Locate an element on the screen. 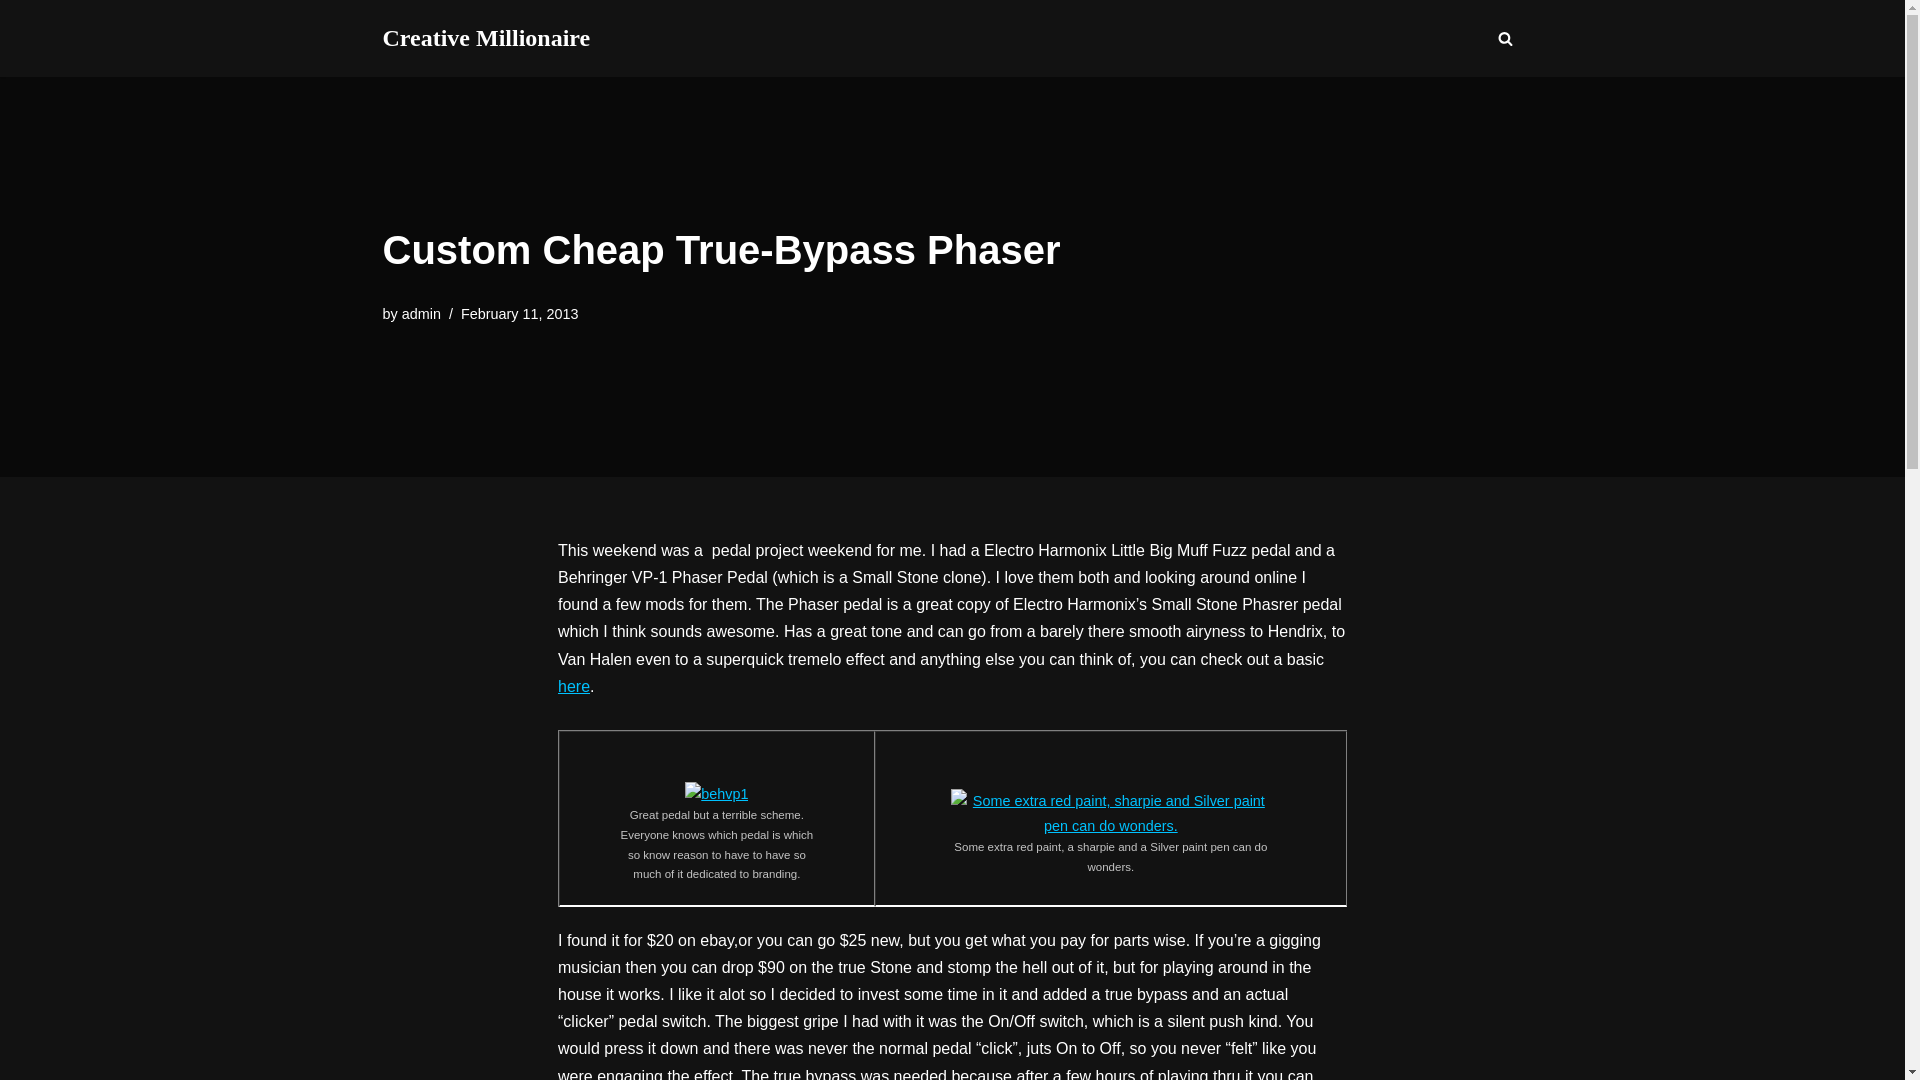 The width and height of the screenshot is (1920, 1080). Basic VP1 is located at coordinates (716, 793).